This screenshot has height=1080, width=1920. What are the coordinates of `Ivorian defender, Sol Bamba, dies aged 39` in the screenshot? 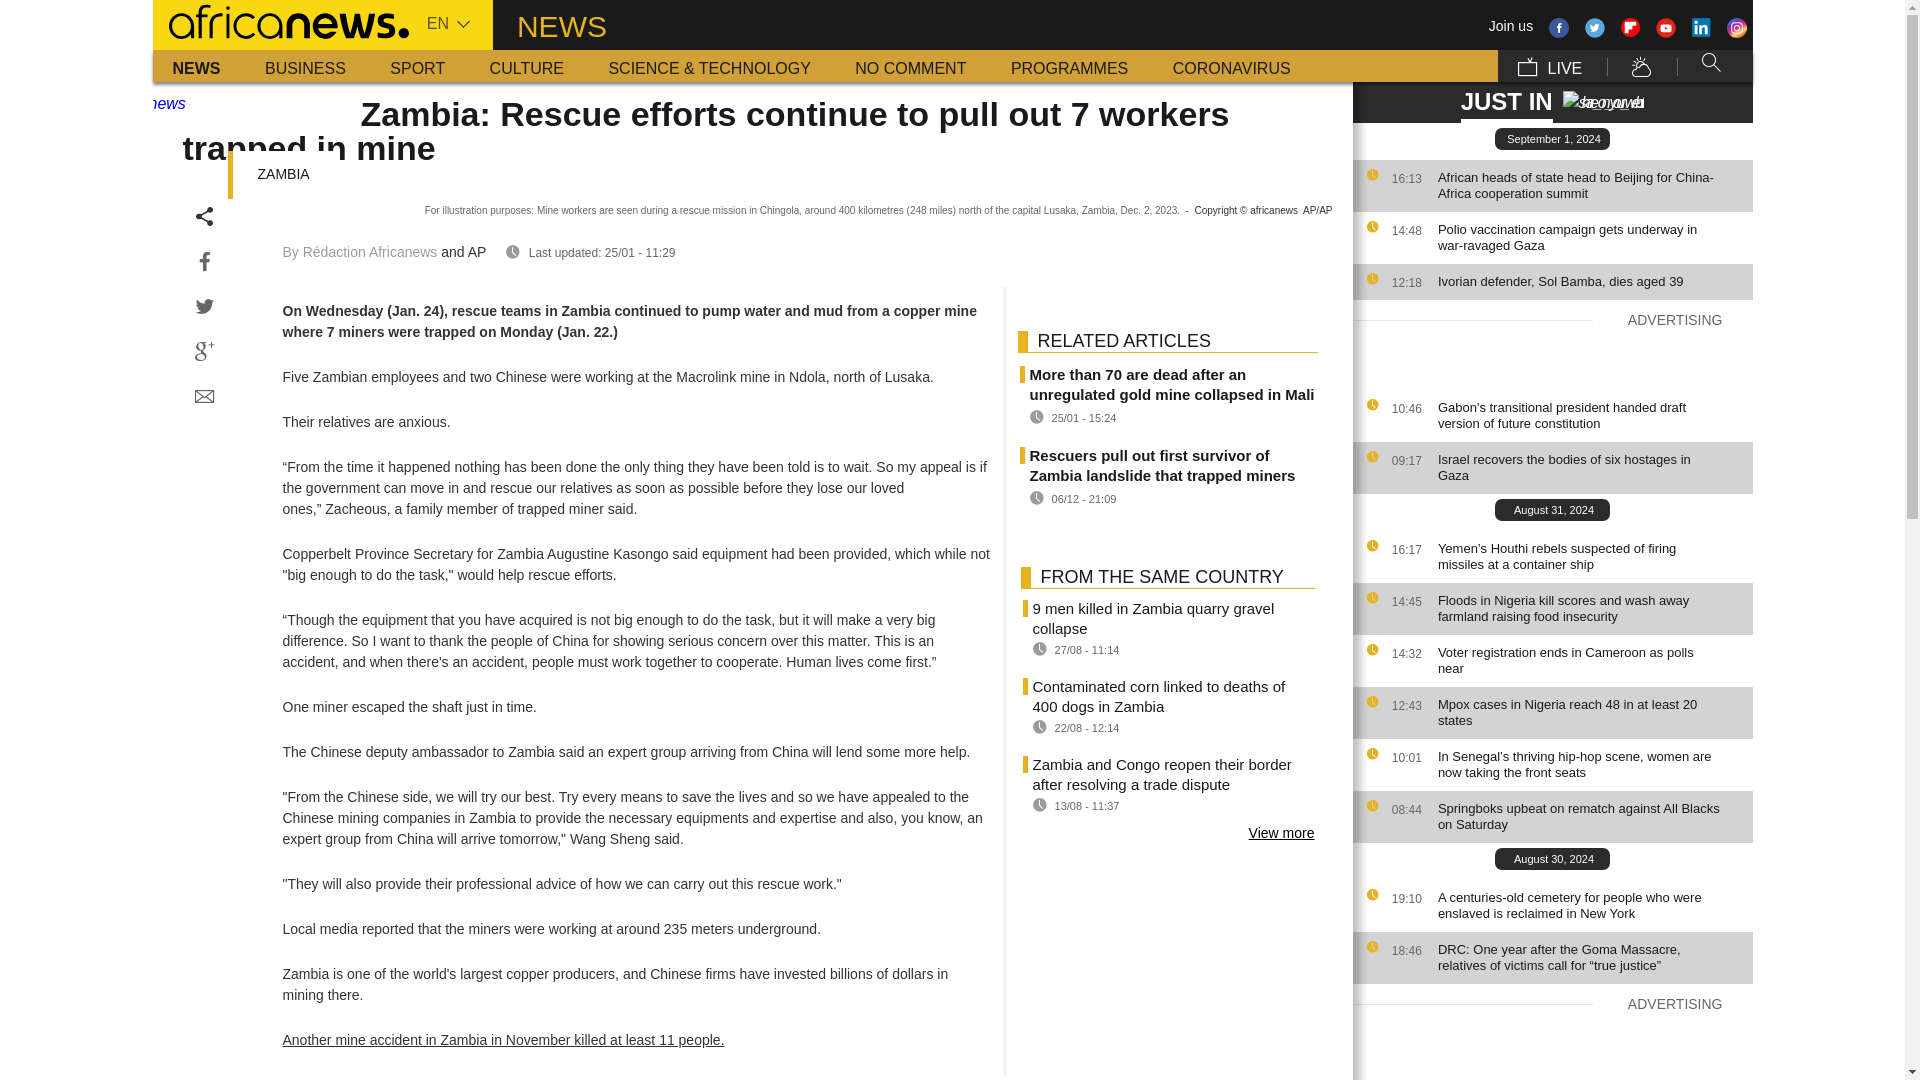 It's located at (1590, 282).